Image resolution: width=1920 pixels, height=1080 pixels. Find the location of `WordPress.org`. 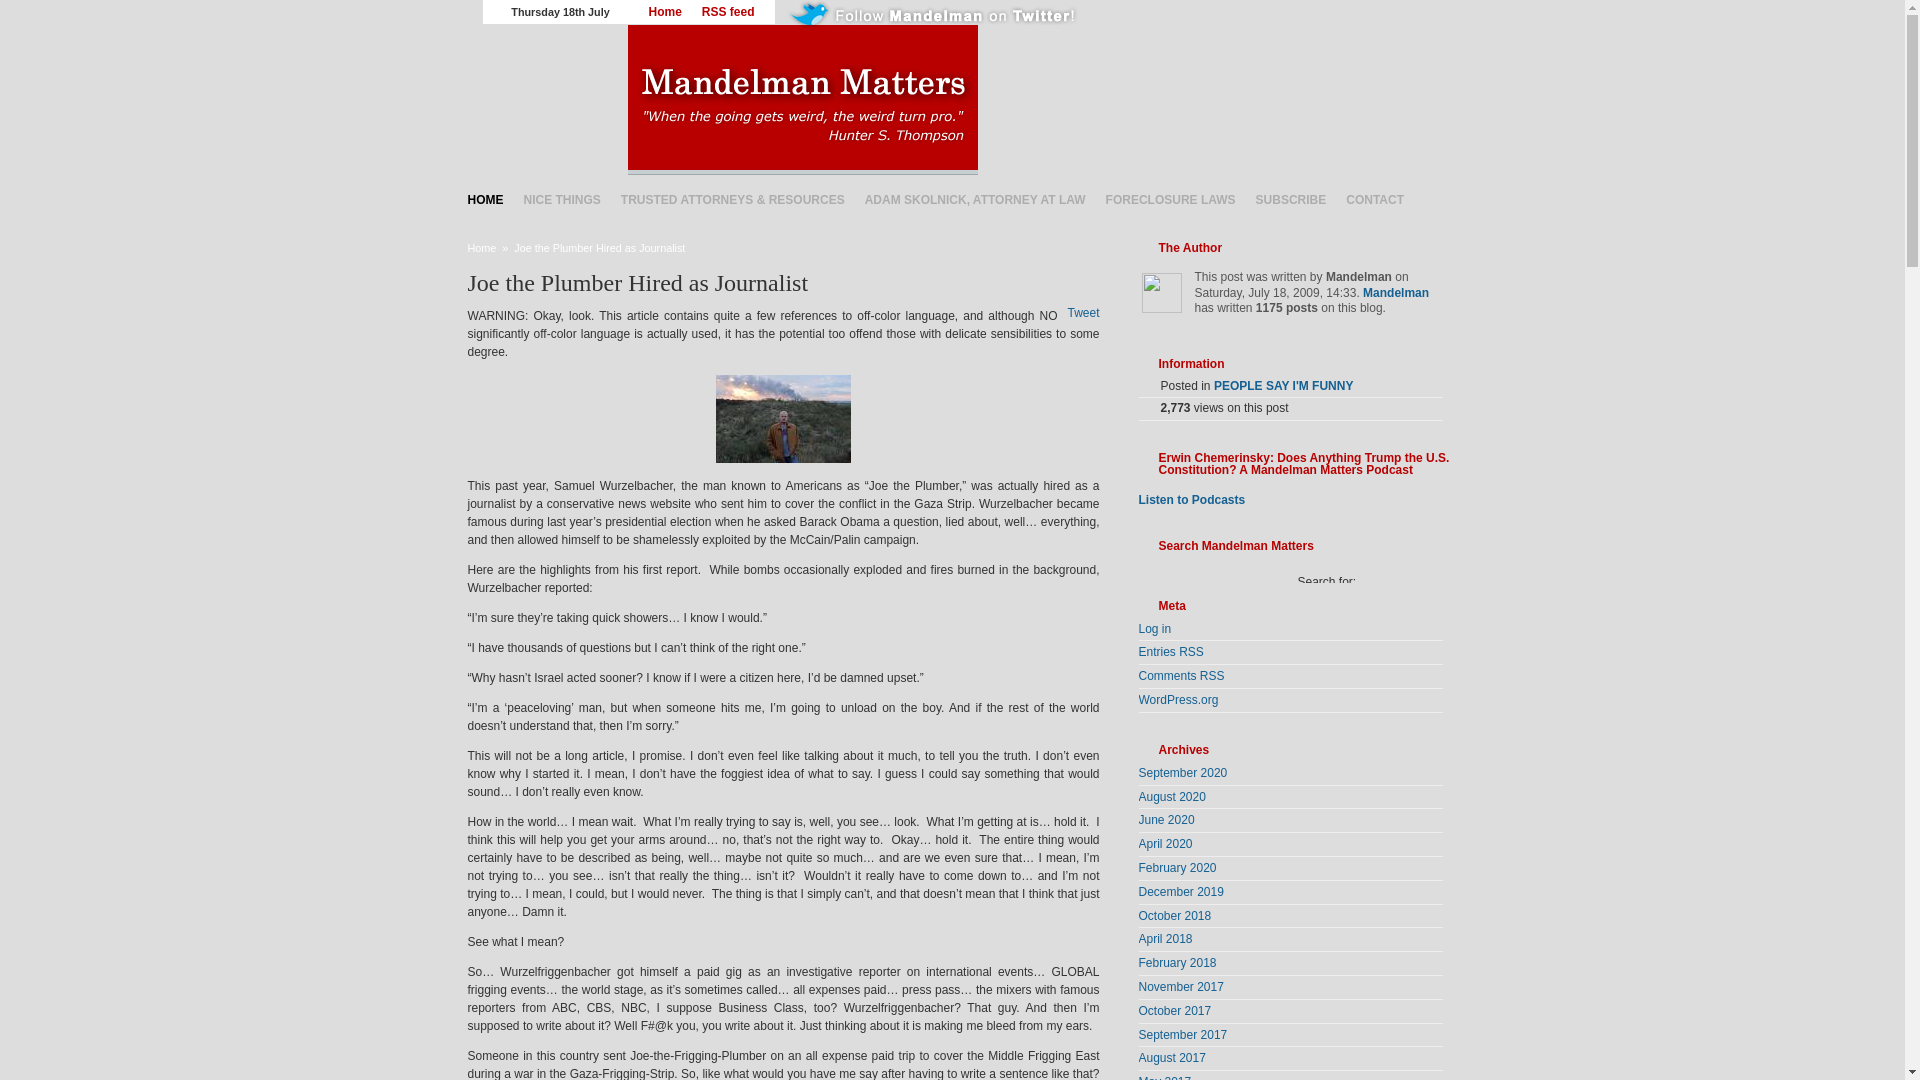

WordPress.org is located at coordinates (1178, 700).